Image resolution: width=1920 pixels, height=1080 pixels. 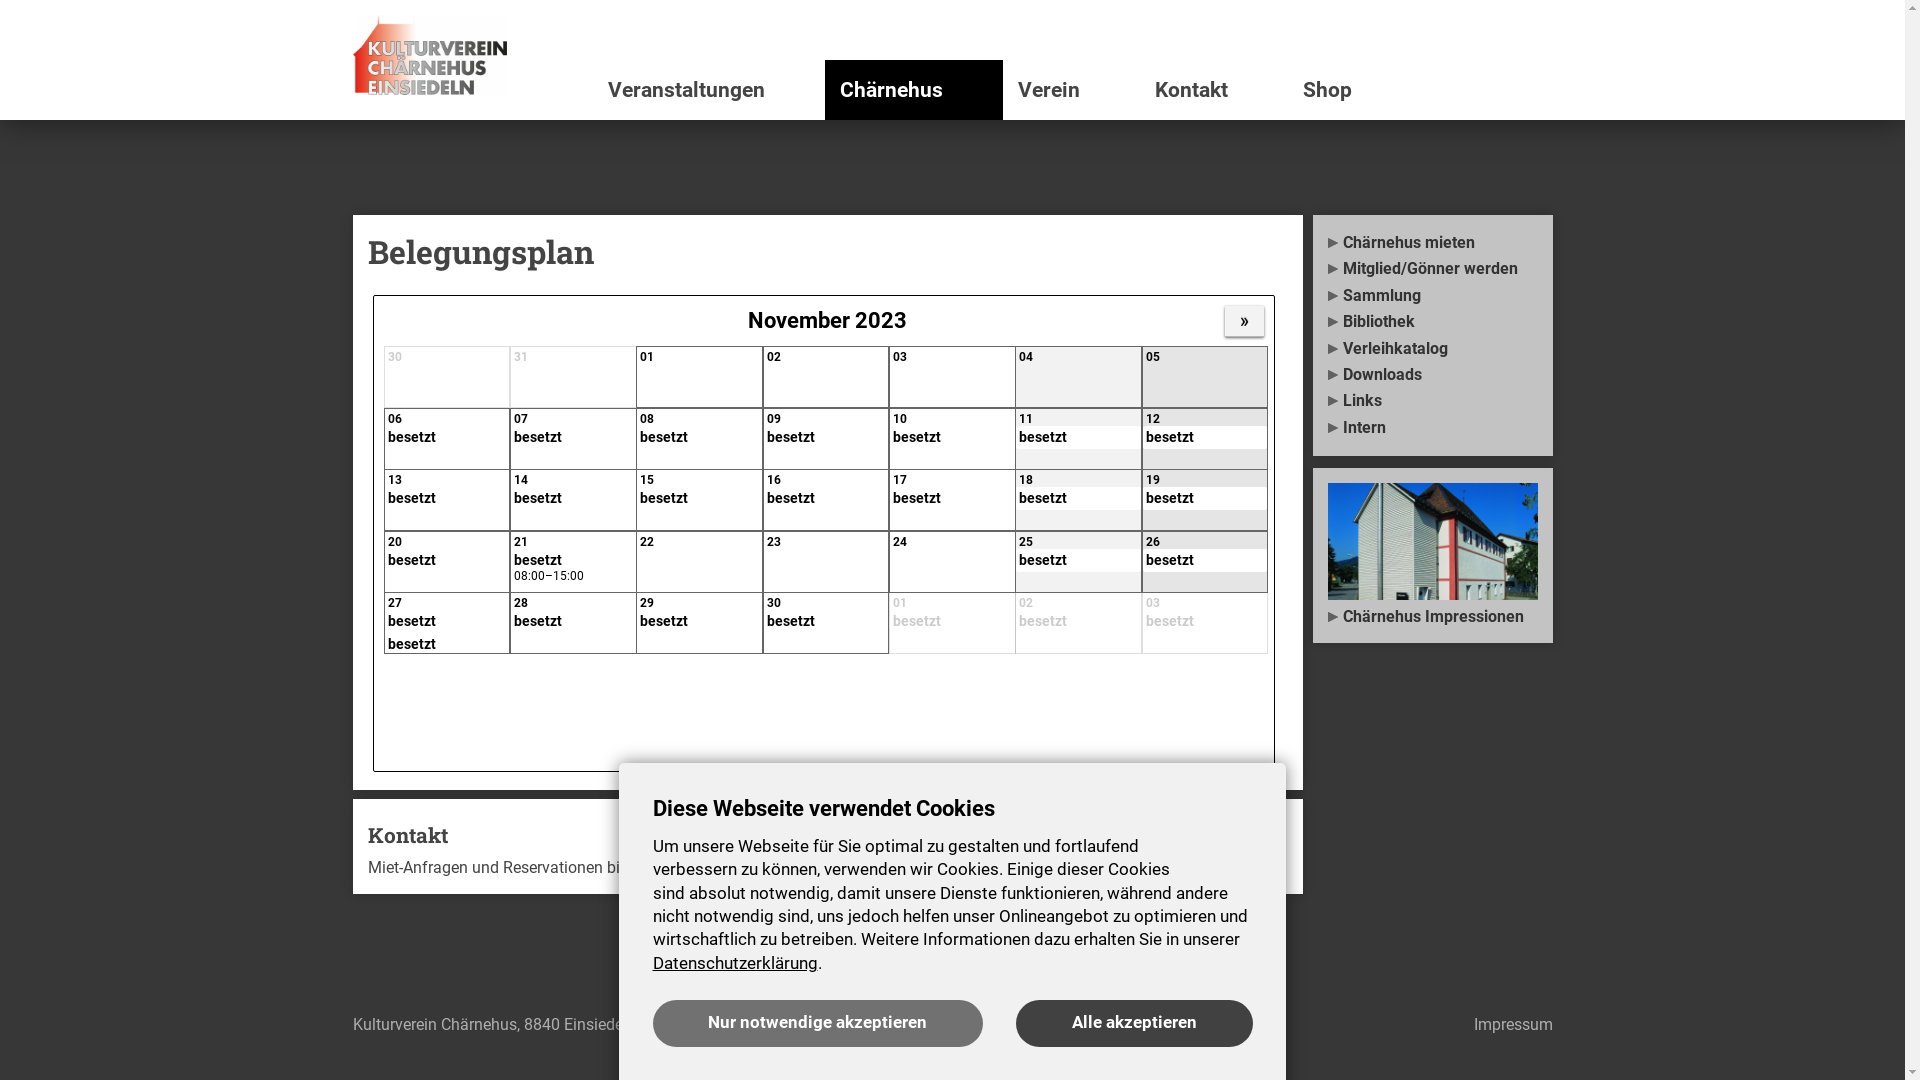 I want to click on Verleihkatalog, so click(x=1433, y=349).